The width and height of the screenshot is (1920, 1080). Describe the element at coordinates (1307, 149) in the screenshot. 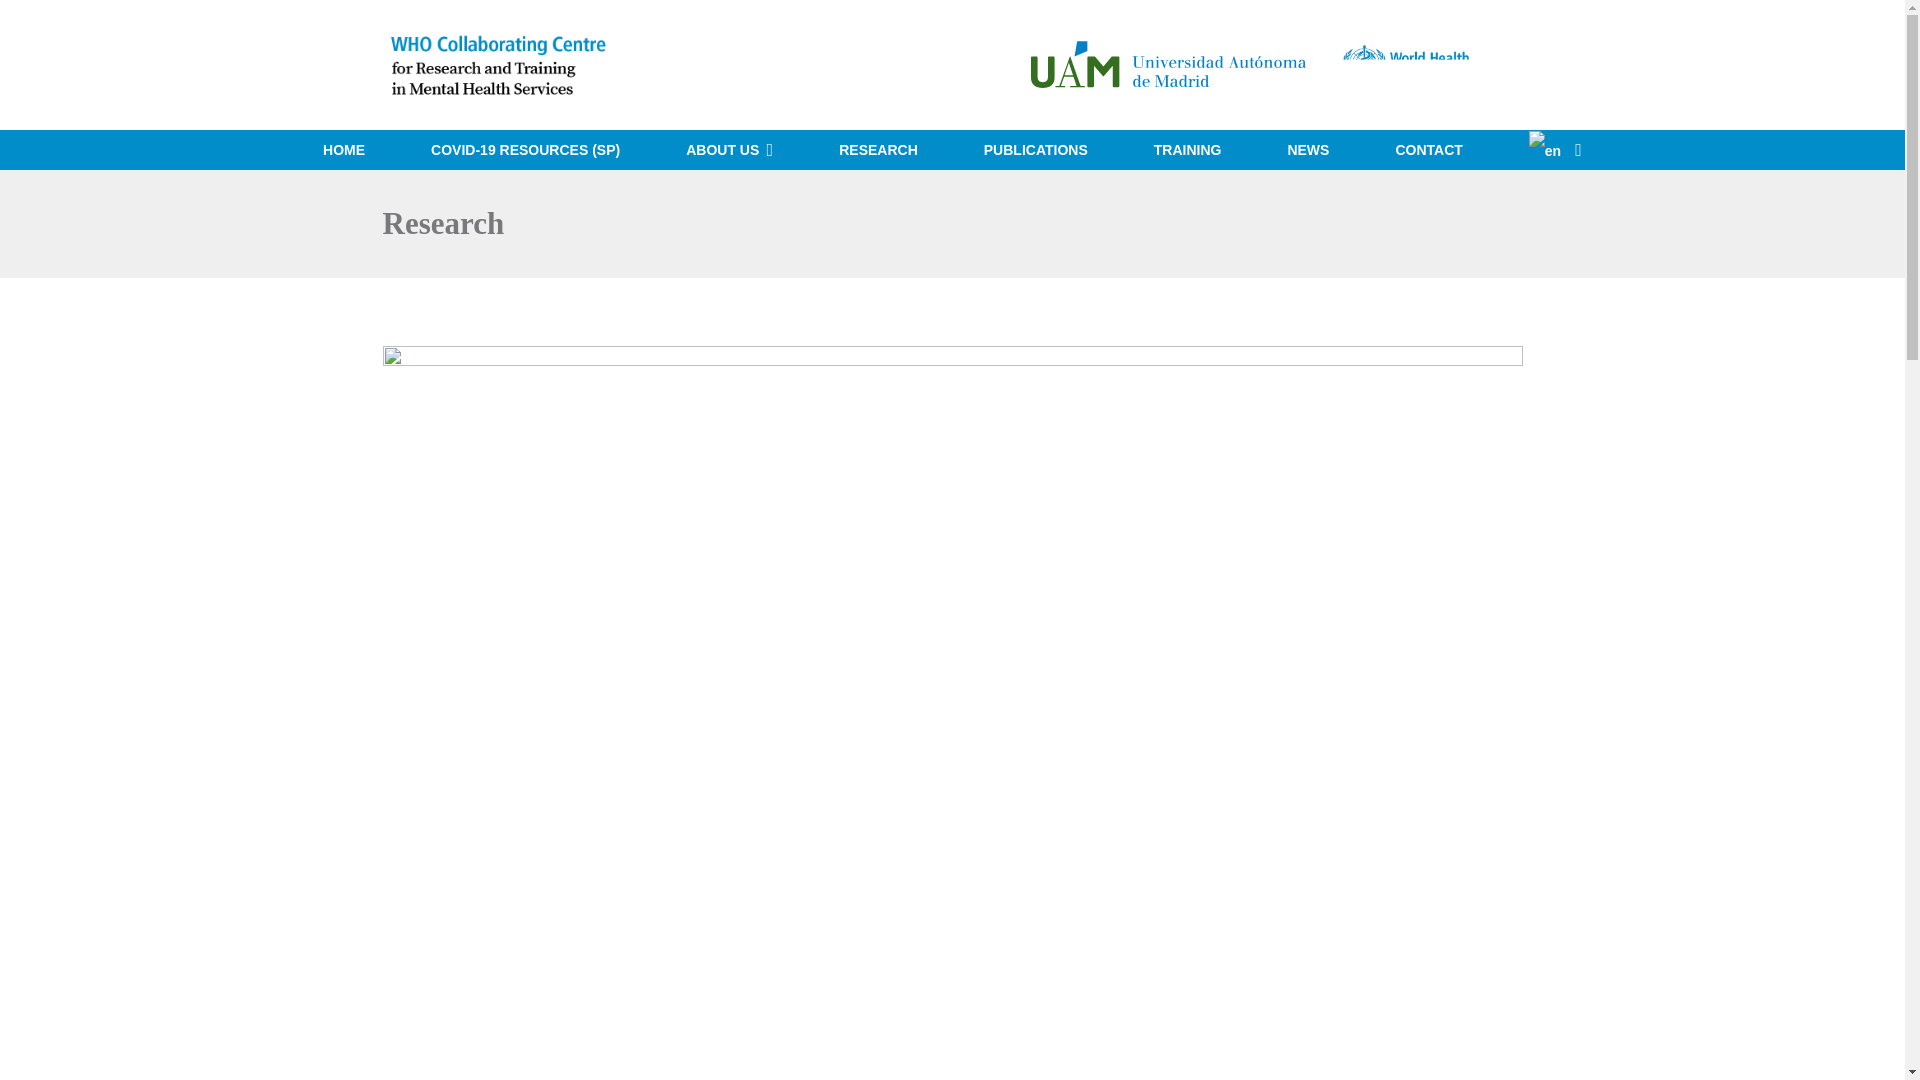

I see `NEWS` at that location.